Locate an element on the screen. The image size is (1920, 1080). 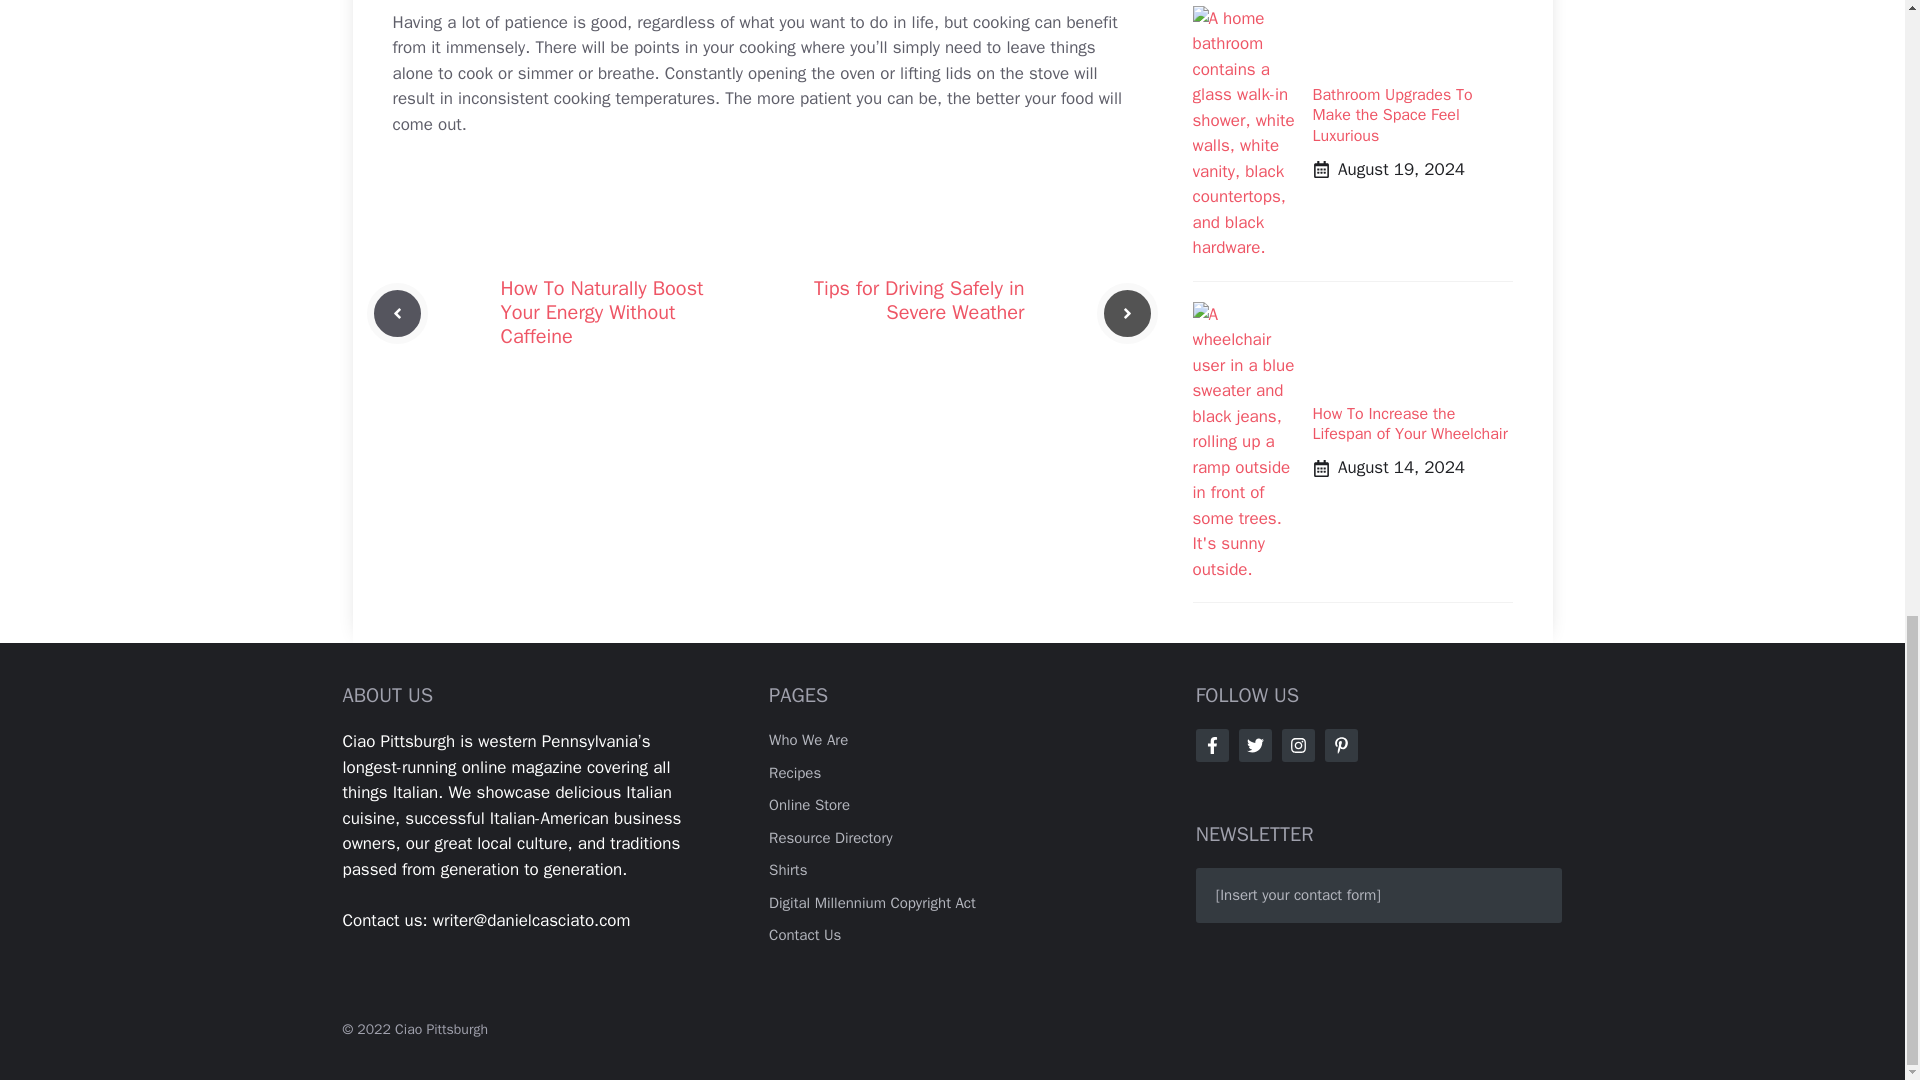
Who We Are is located at coordinates (808, 740).